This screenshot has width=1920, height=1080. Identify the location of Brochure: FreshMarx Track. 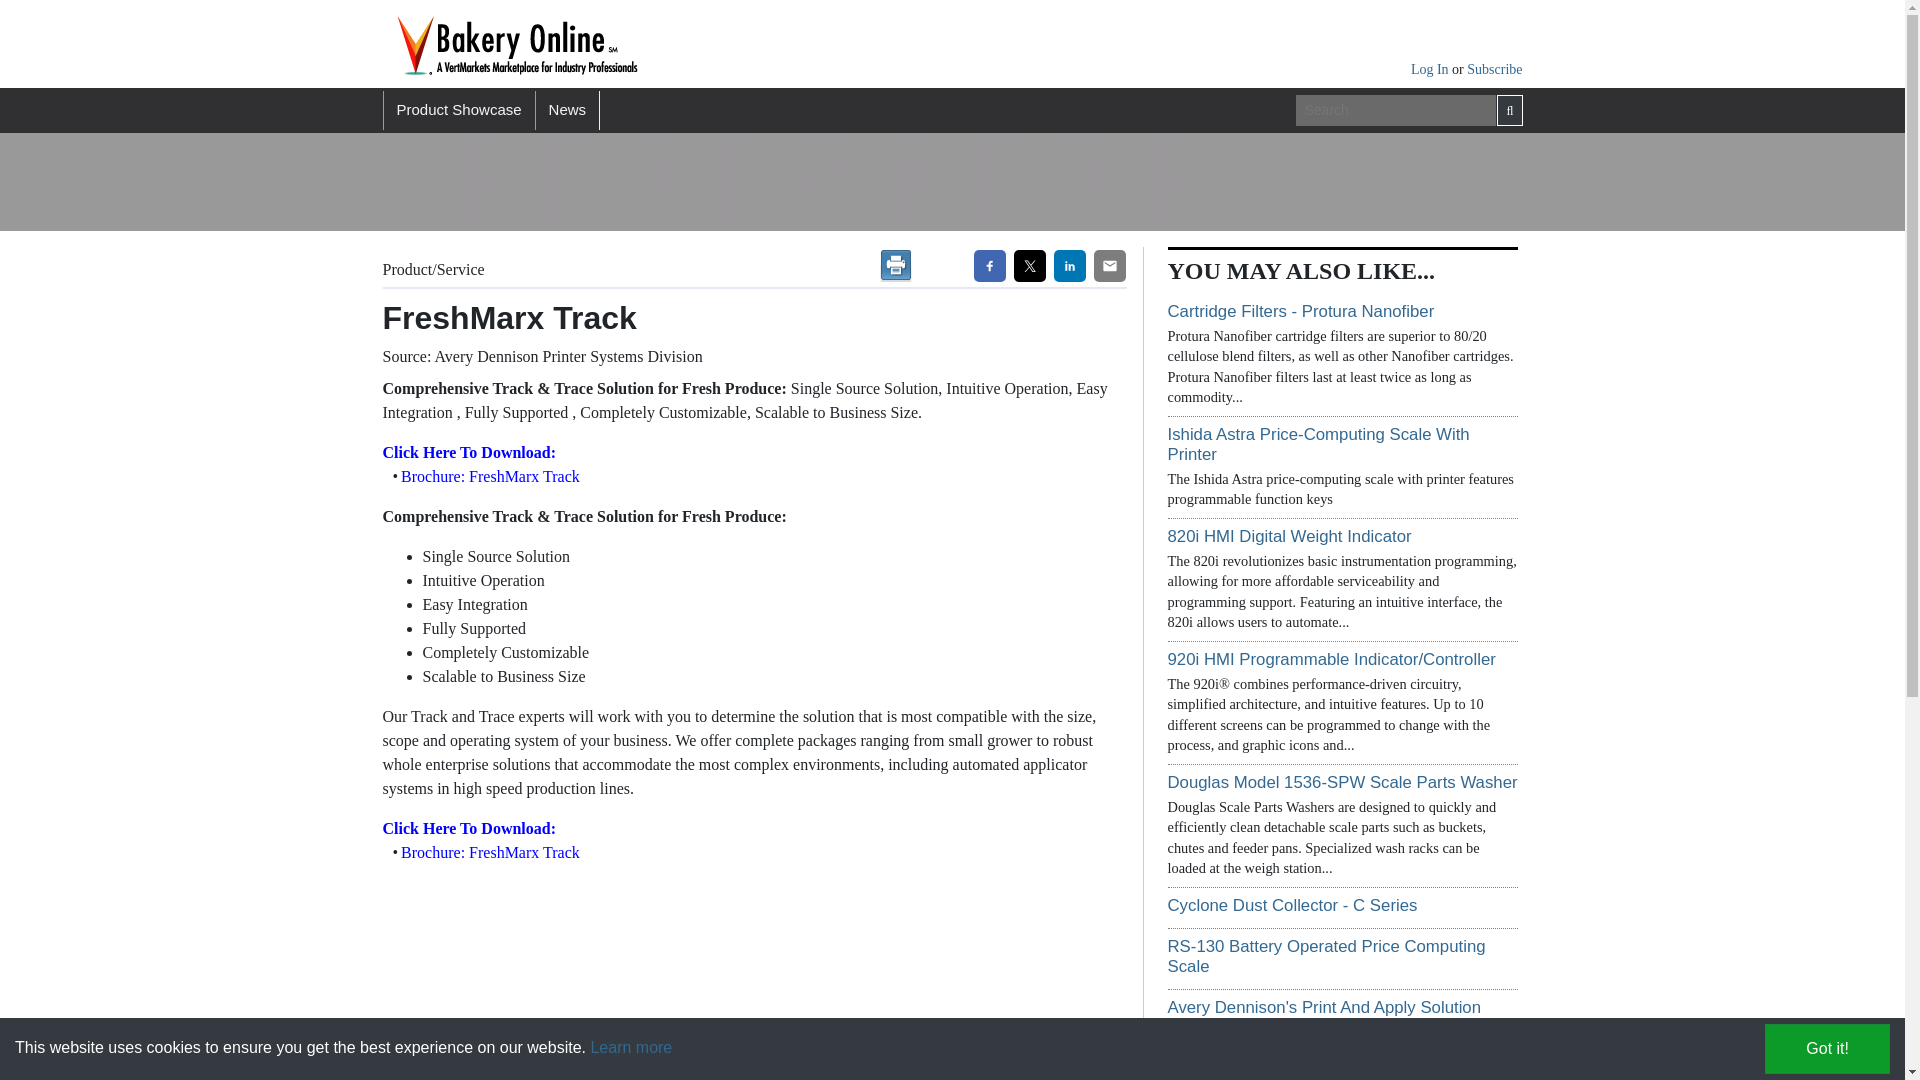
(488, 476).